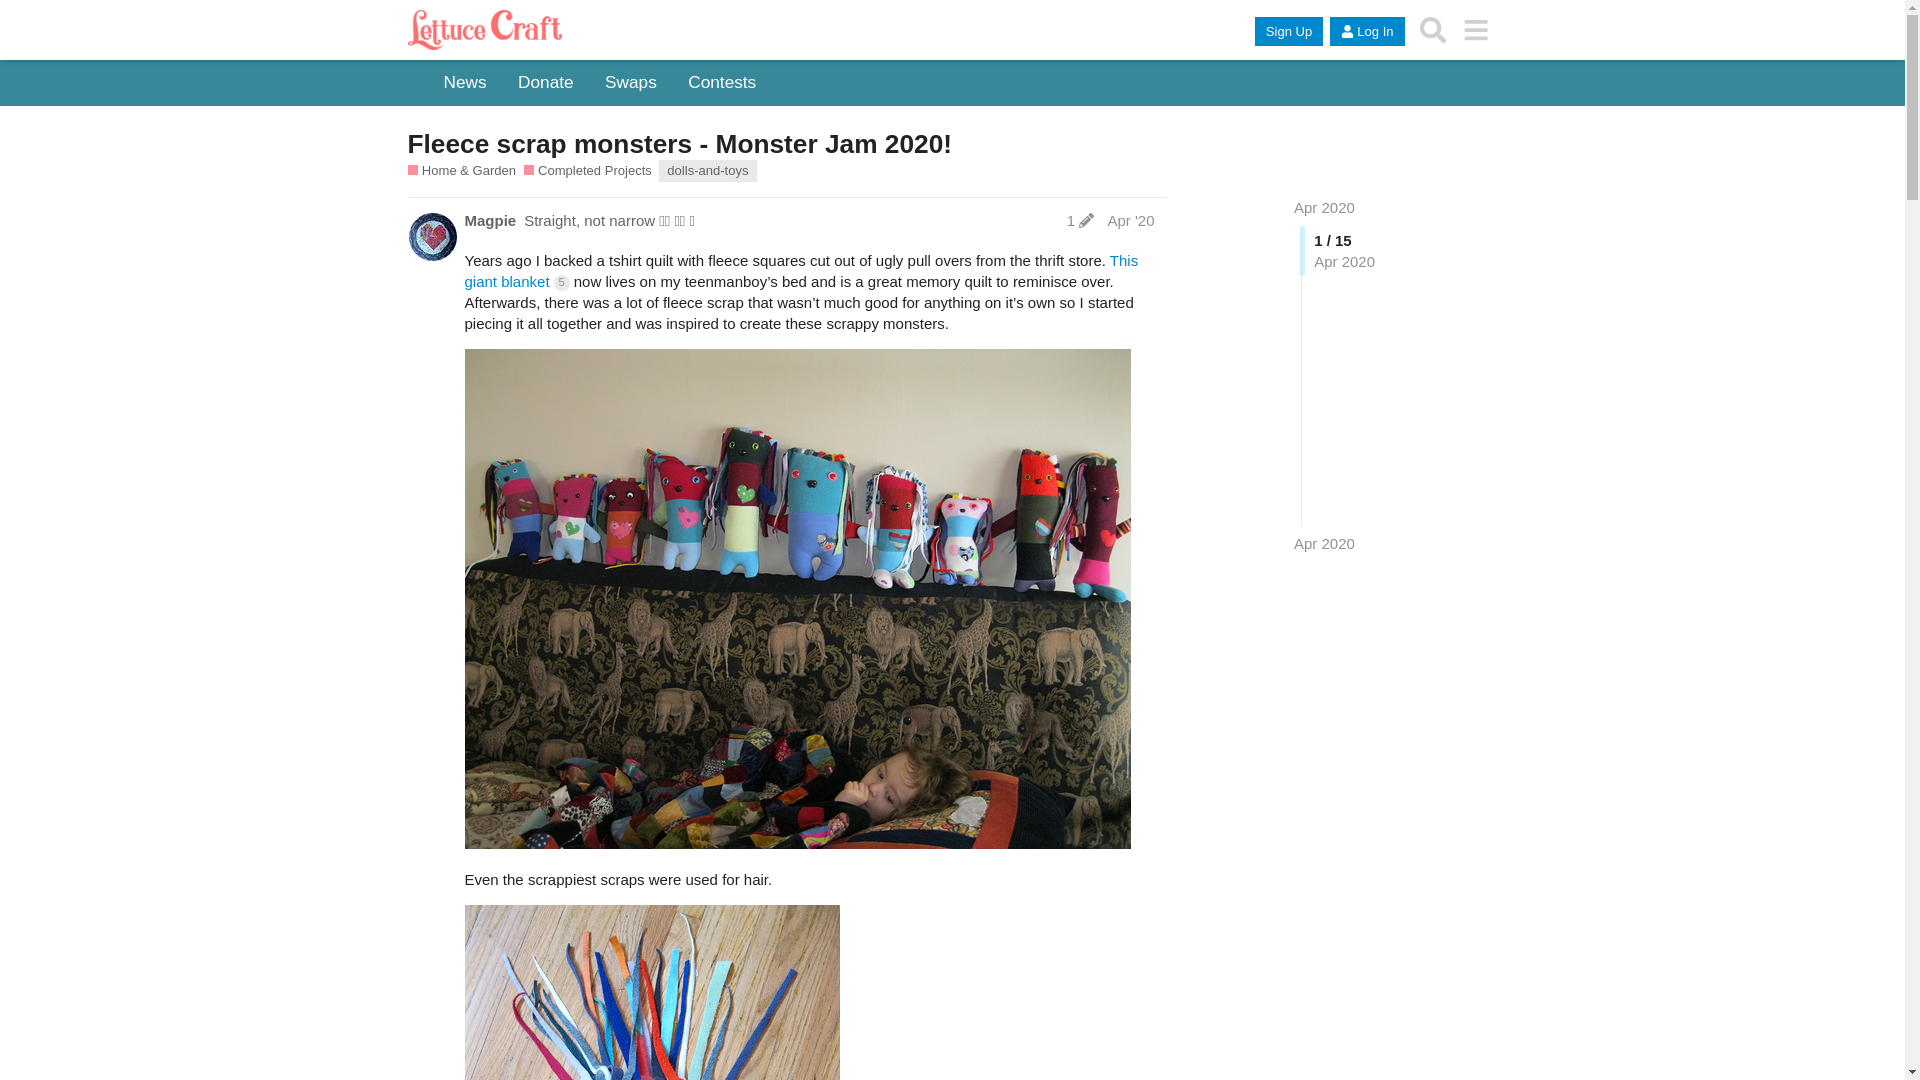 The height and width of the screenshot is (1080, 1920). I want to click on Apr 20, 2020 11:49 pm, so click(1324, 542).